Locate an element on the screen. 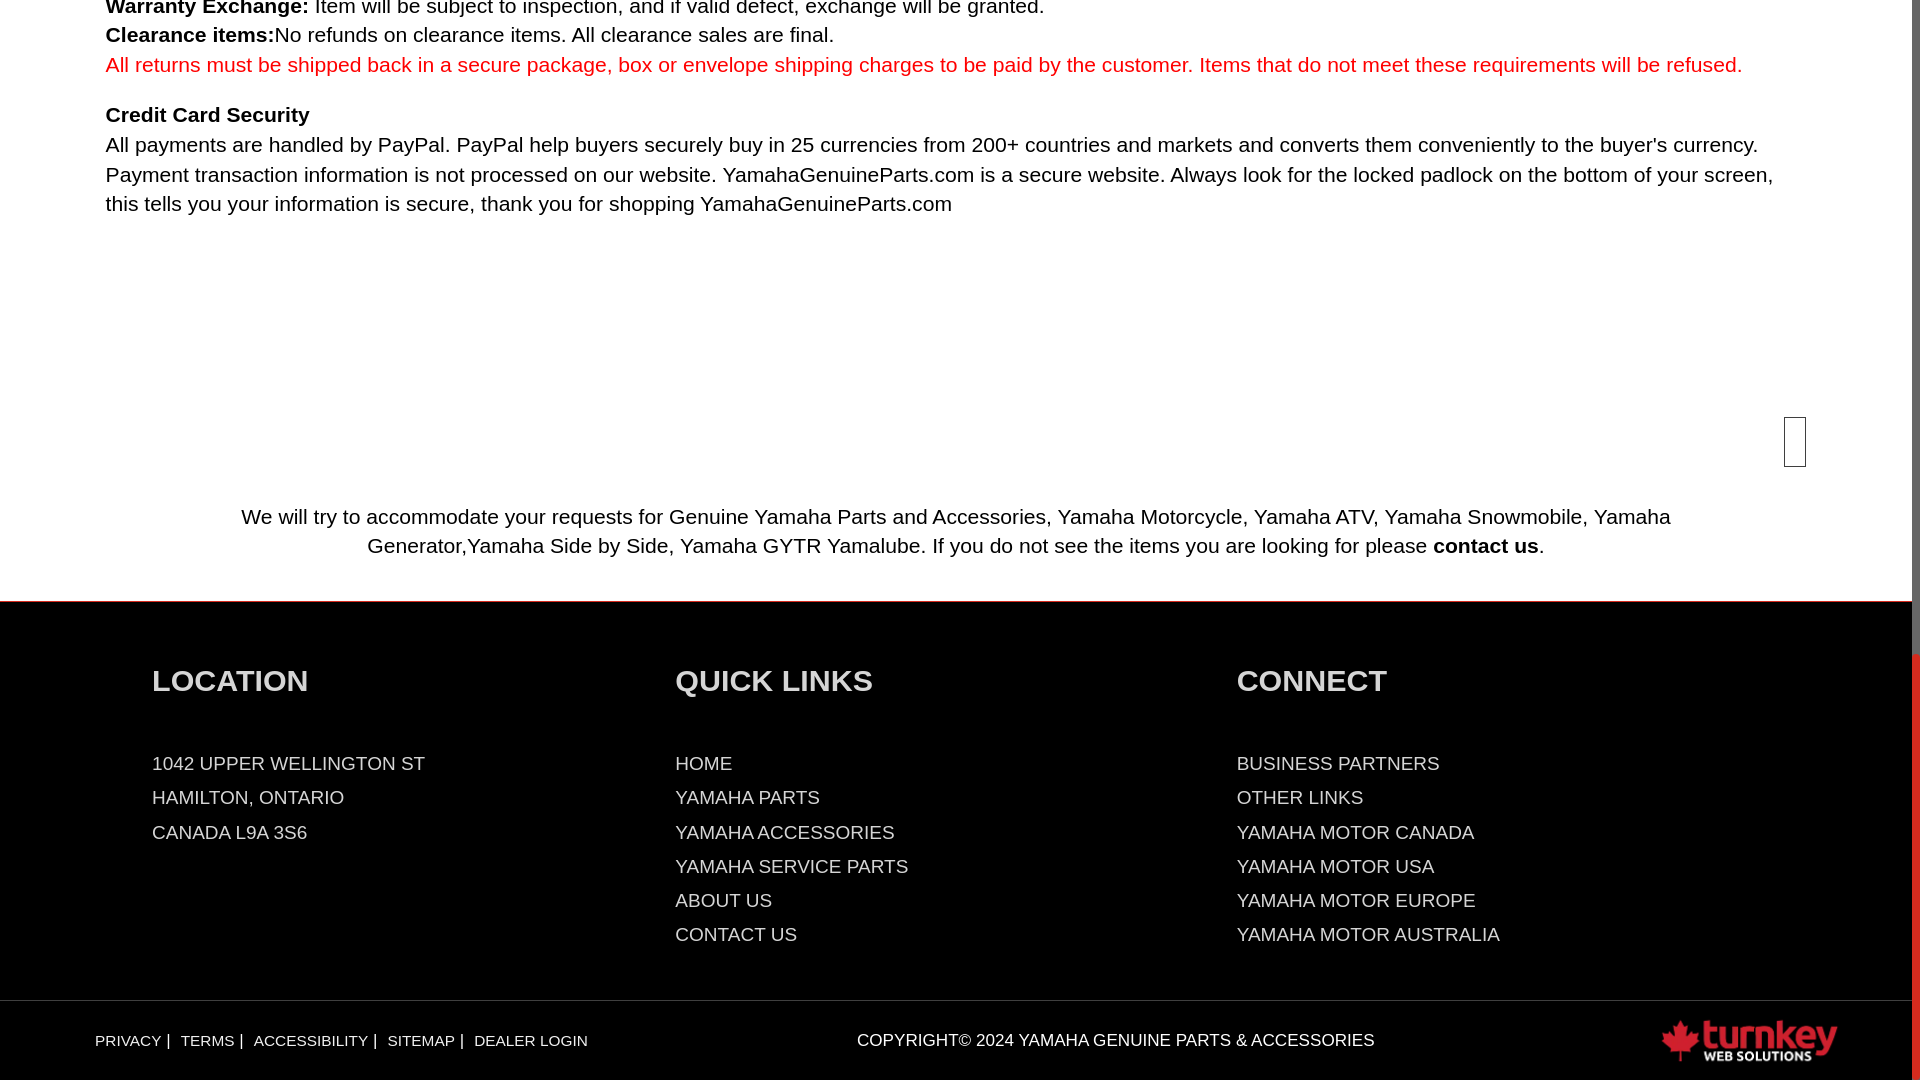 The width and height of the screenshot is (1920, 1080). BUSINESS PARTNERS is located at coordinates (1338, 763).